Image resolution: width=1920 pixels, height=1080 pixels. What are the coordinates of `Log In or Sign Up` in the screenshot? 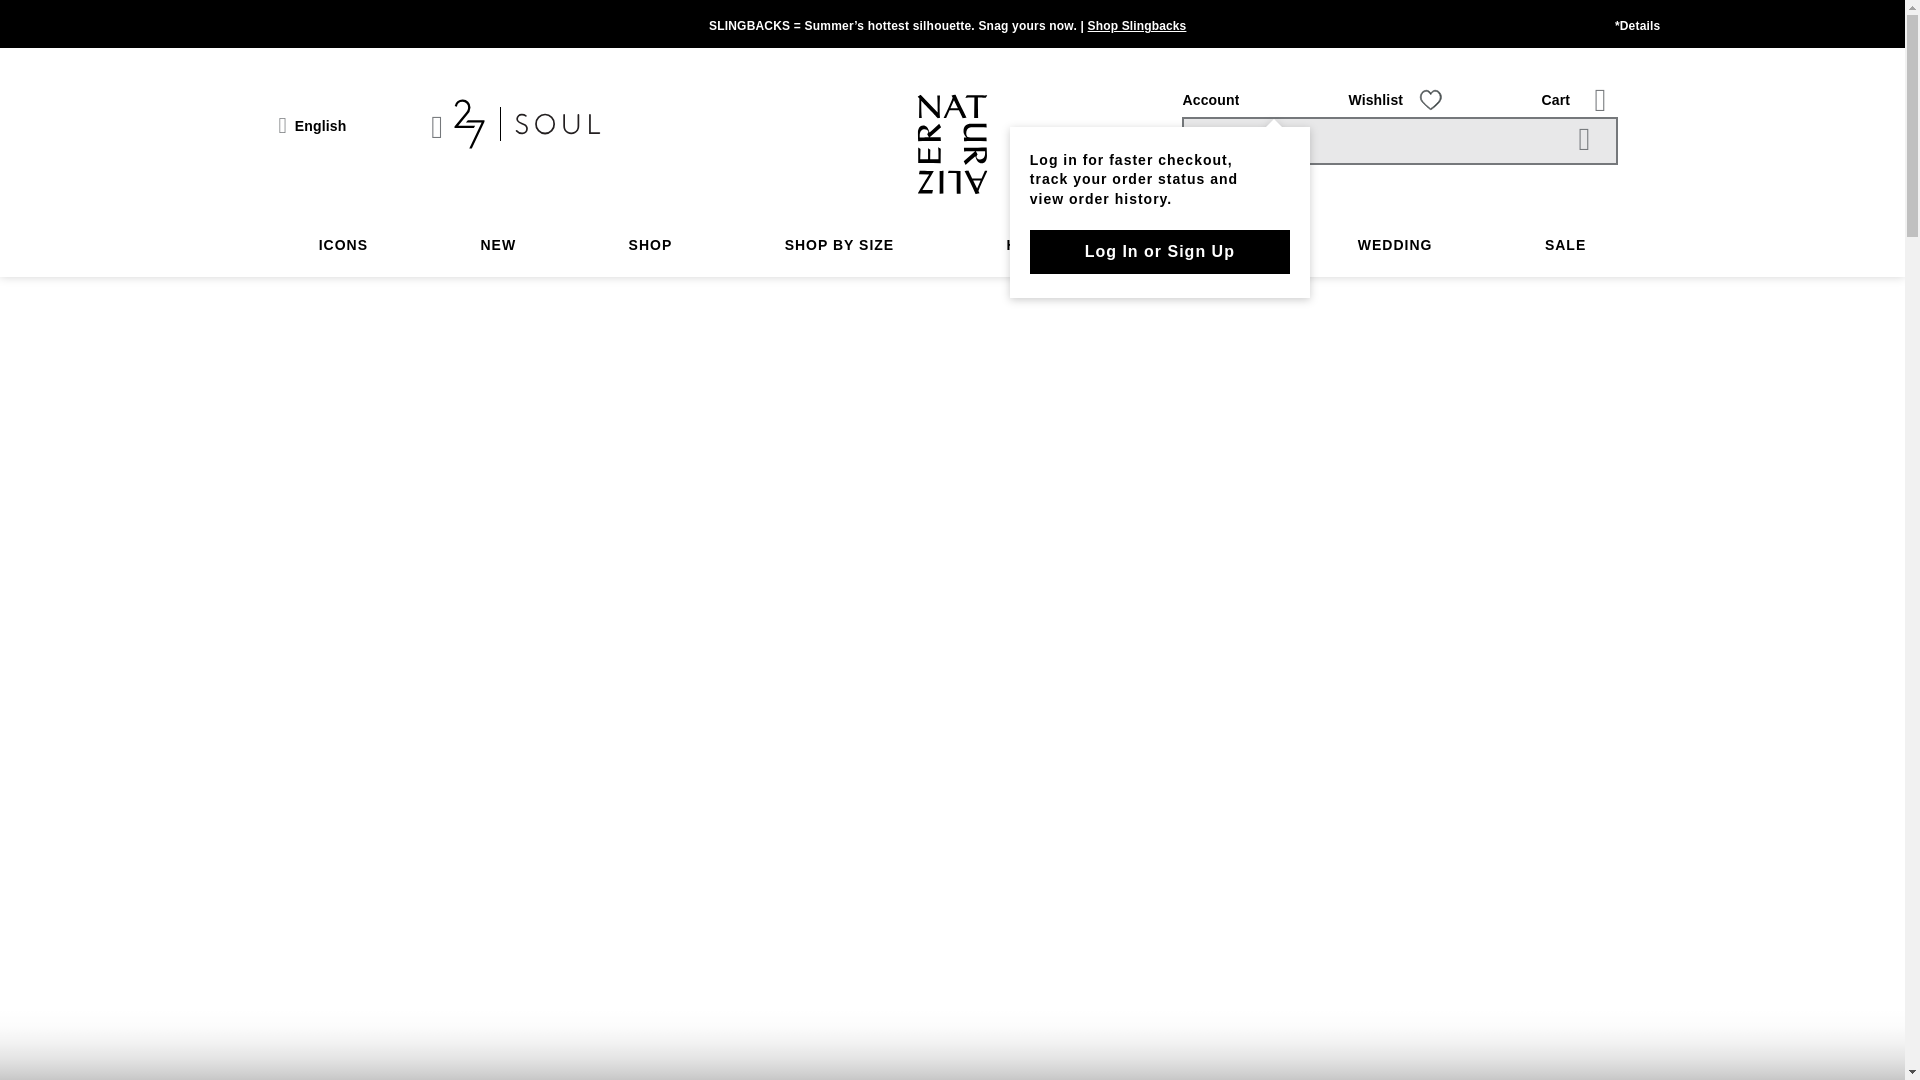 It's located at (1160, 252).